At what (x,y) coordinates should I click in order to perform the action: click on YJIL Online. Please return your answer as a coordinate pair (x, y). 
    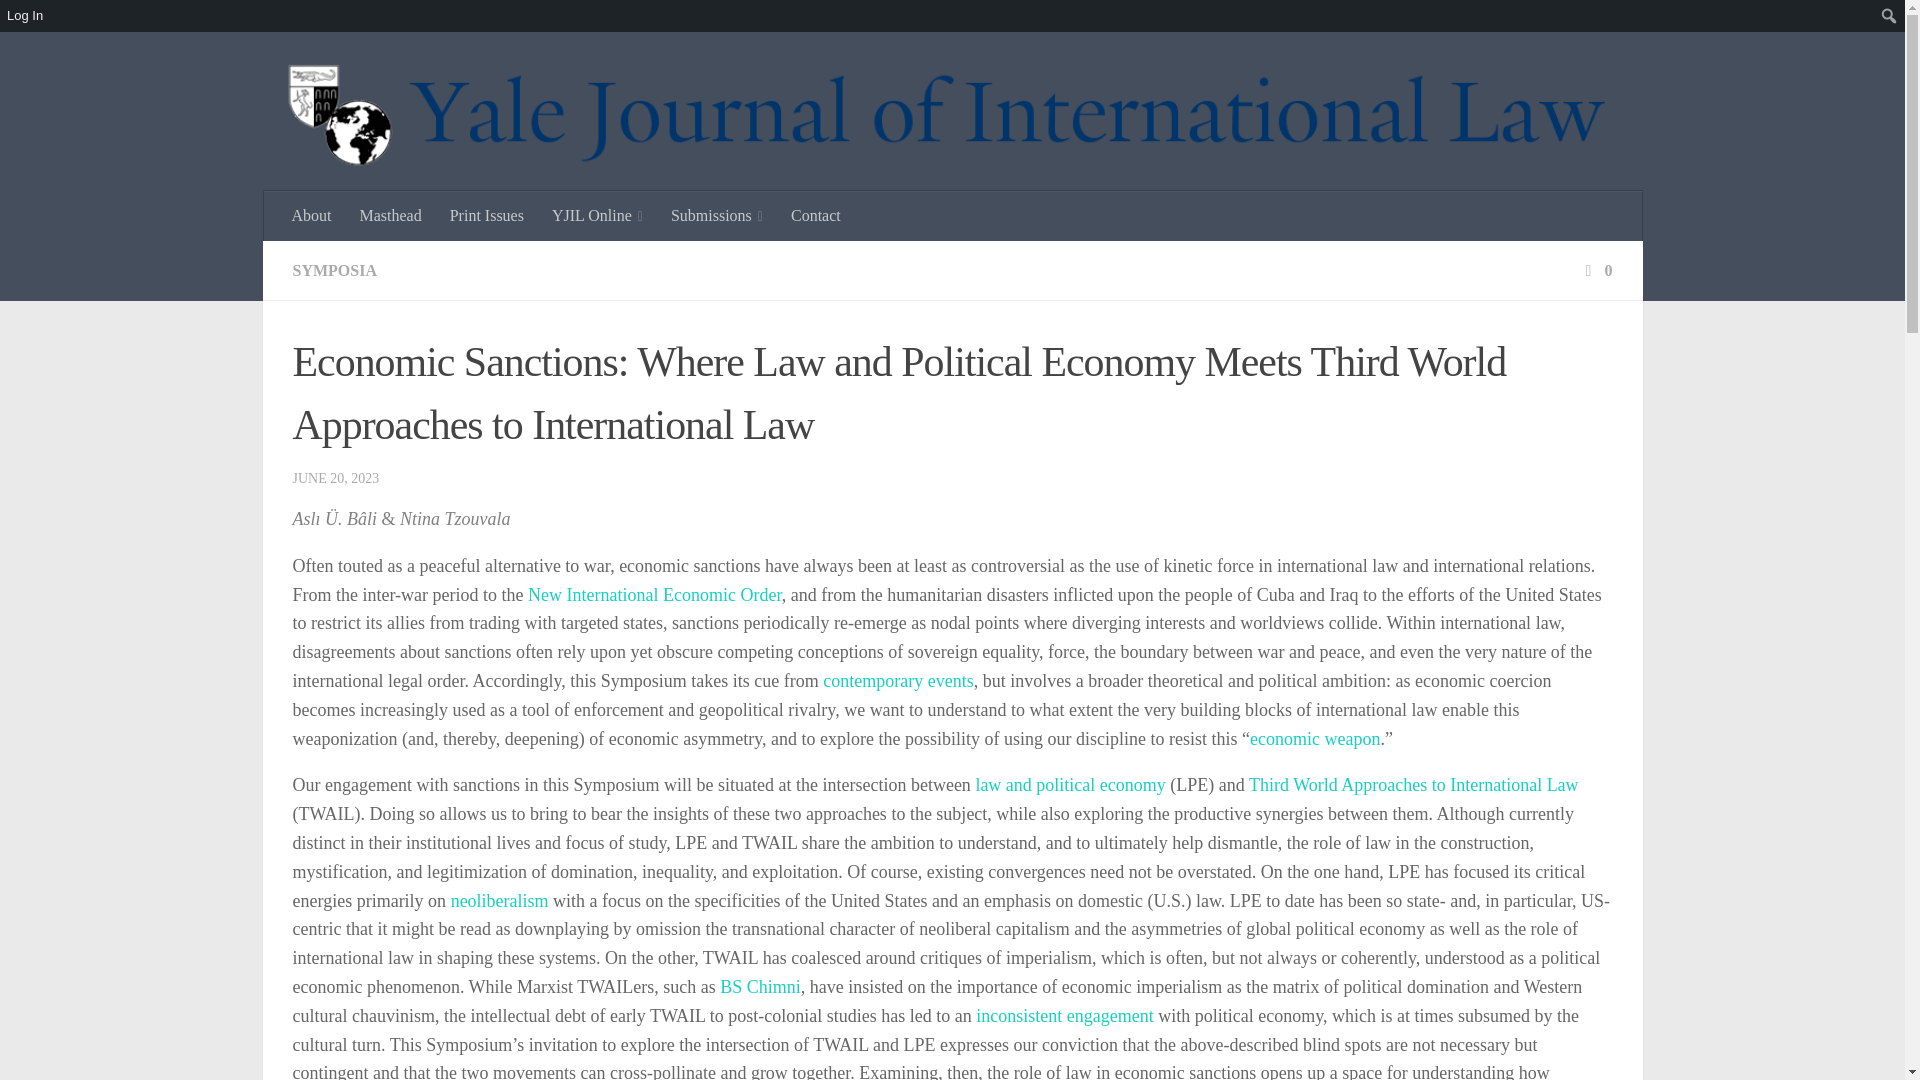
    Looking at the image, I should click on (596, 216).